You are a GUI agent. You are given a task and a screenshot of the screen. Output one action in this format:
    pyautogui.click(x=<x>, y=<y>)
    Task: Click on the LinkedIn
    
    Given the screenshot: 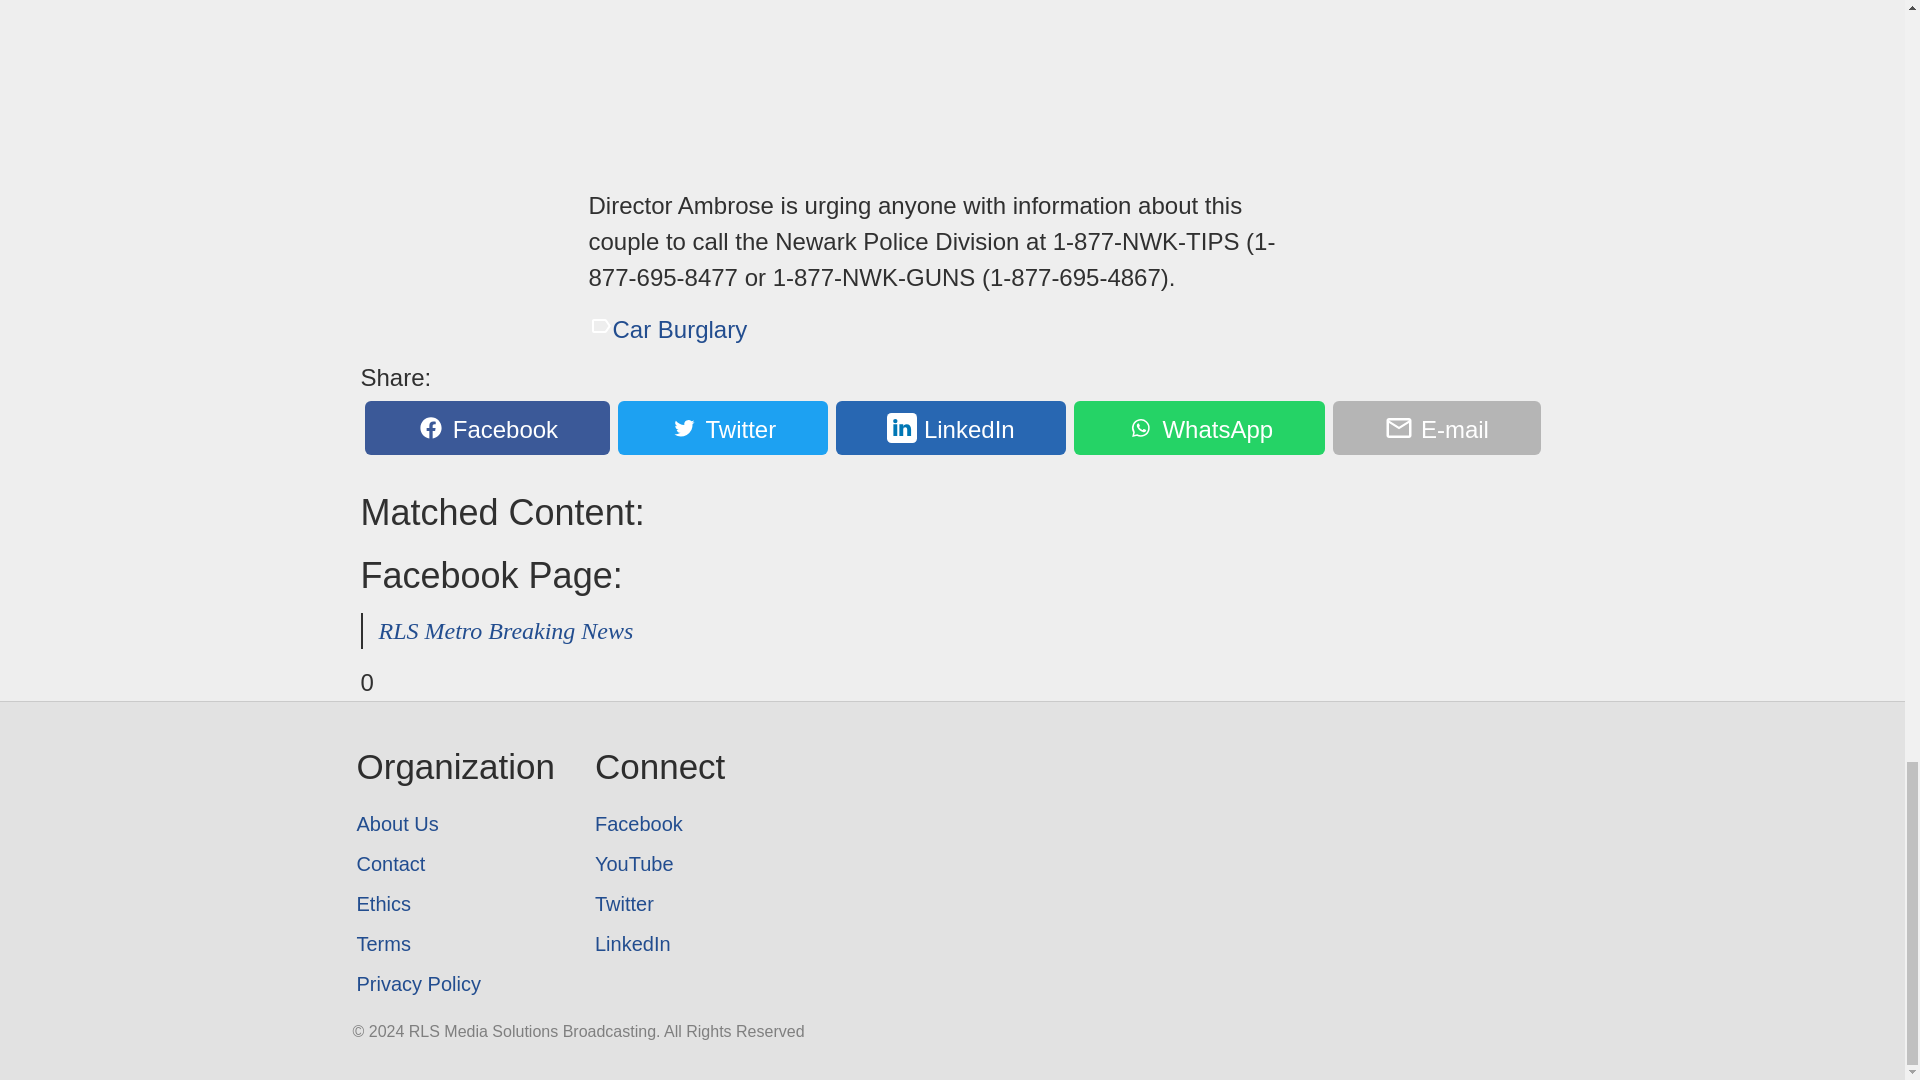 What is the action you would take?
    pyautogui.click(x=951, y=427)
    